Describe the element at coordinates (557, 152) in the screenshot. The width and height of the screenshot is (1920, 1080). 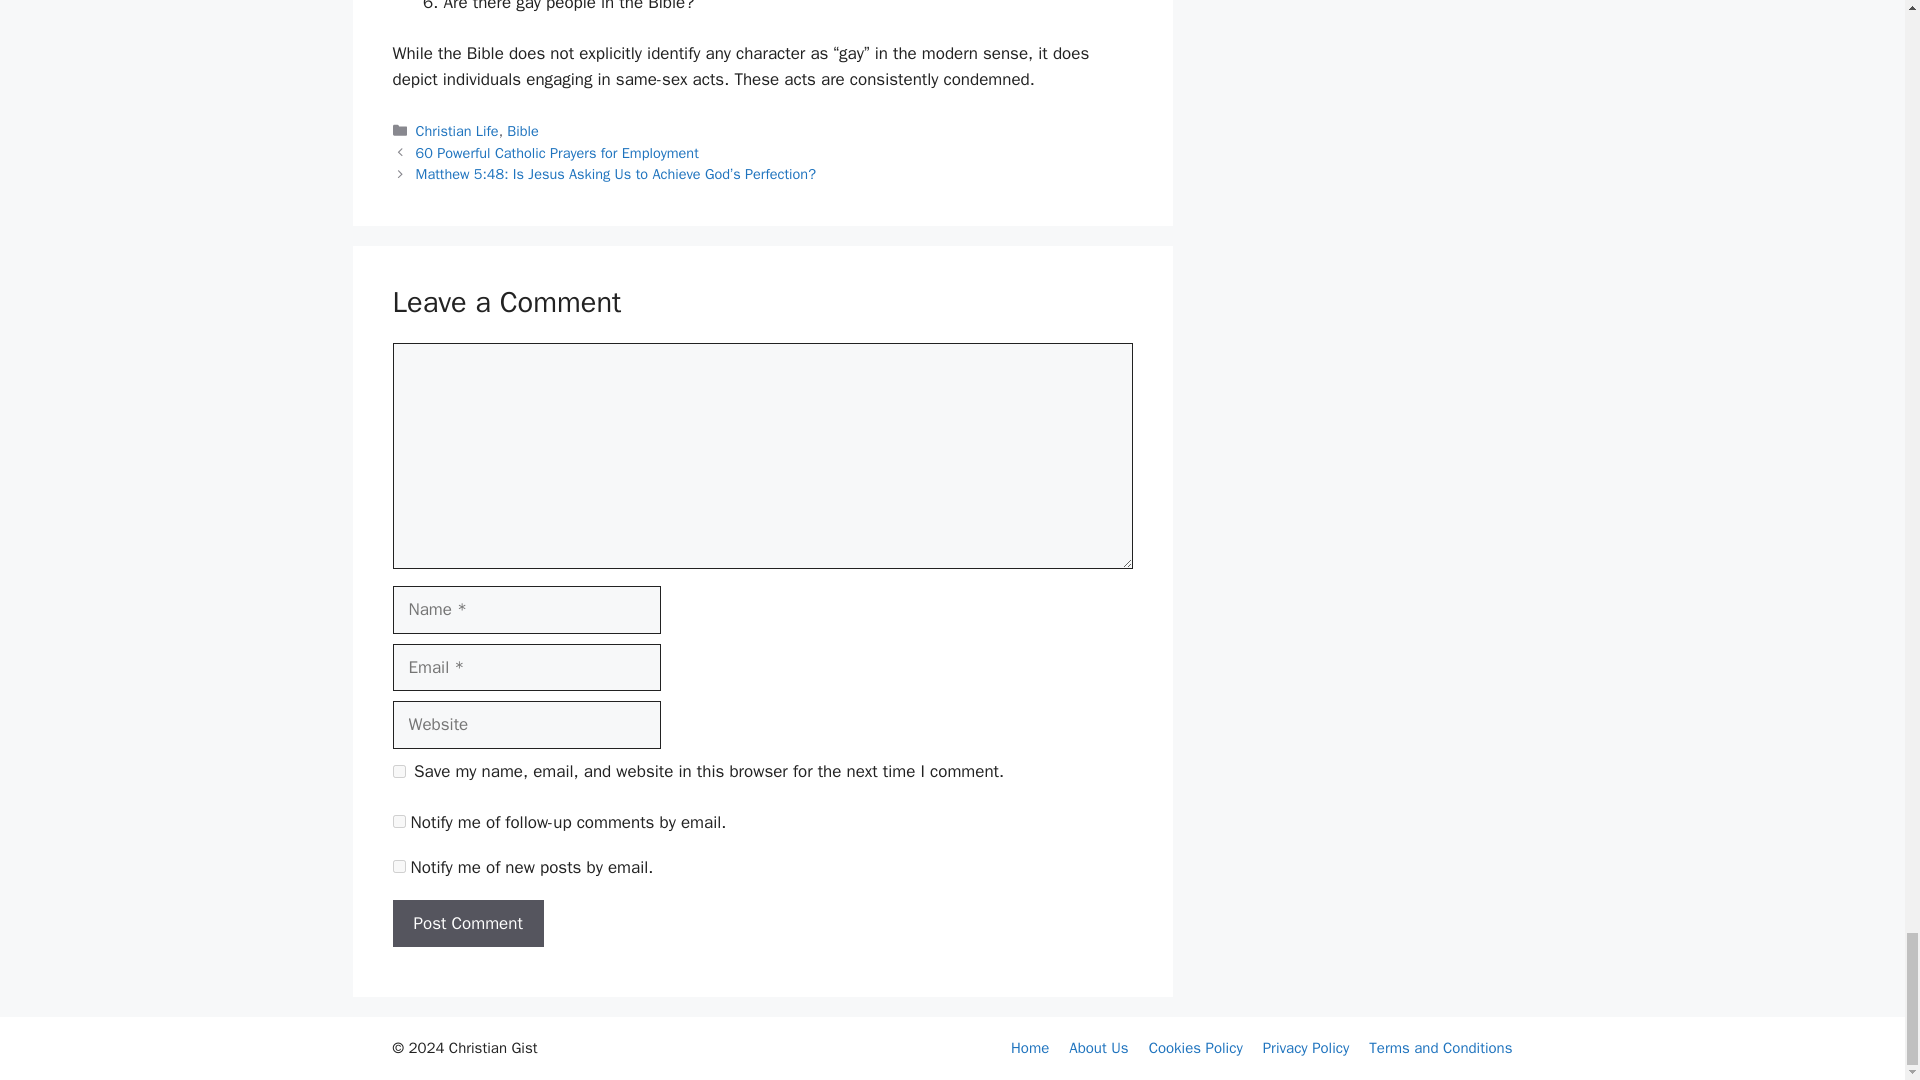
I see `60 Powerful Catholic Prayers for Employment` at that location.